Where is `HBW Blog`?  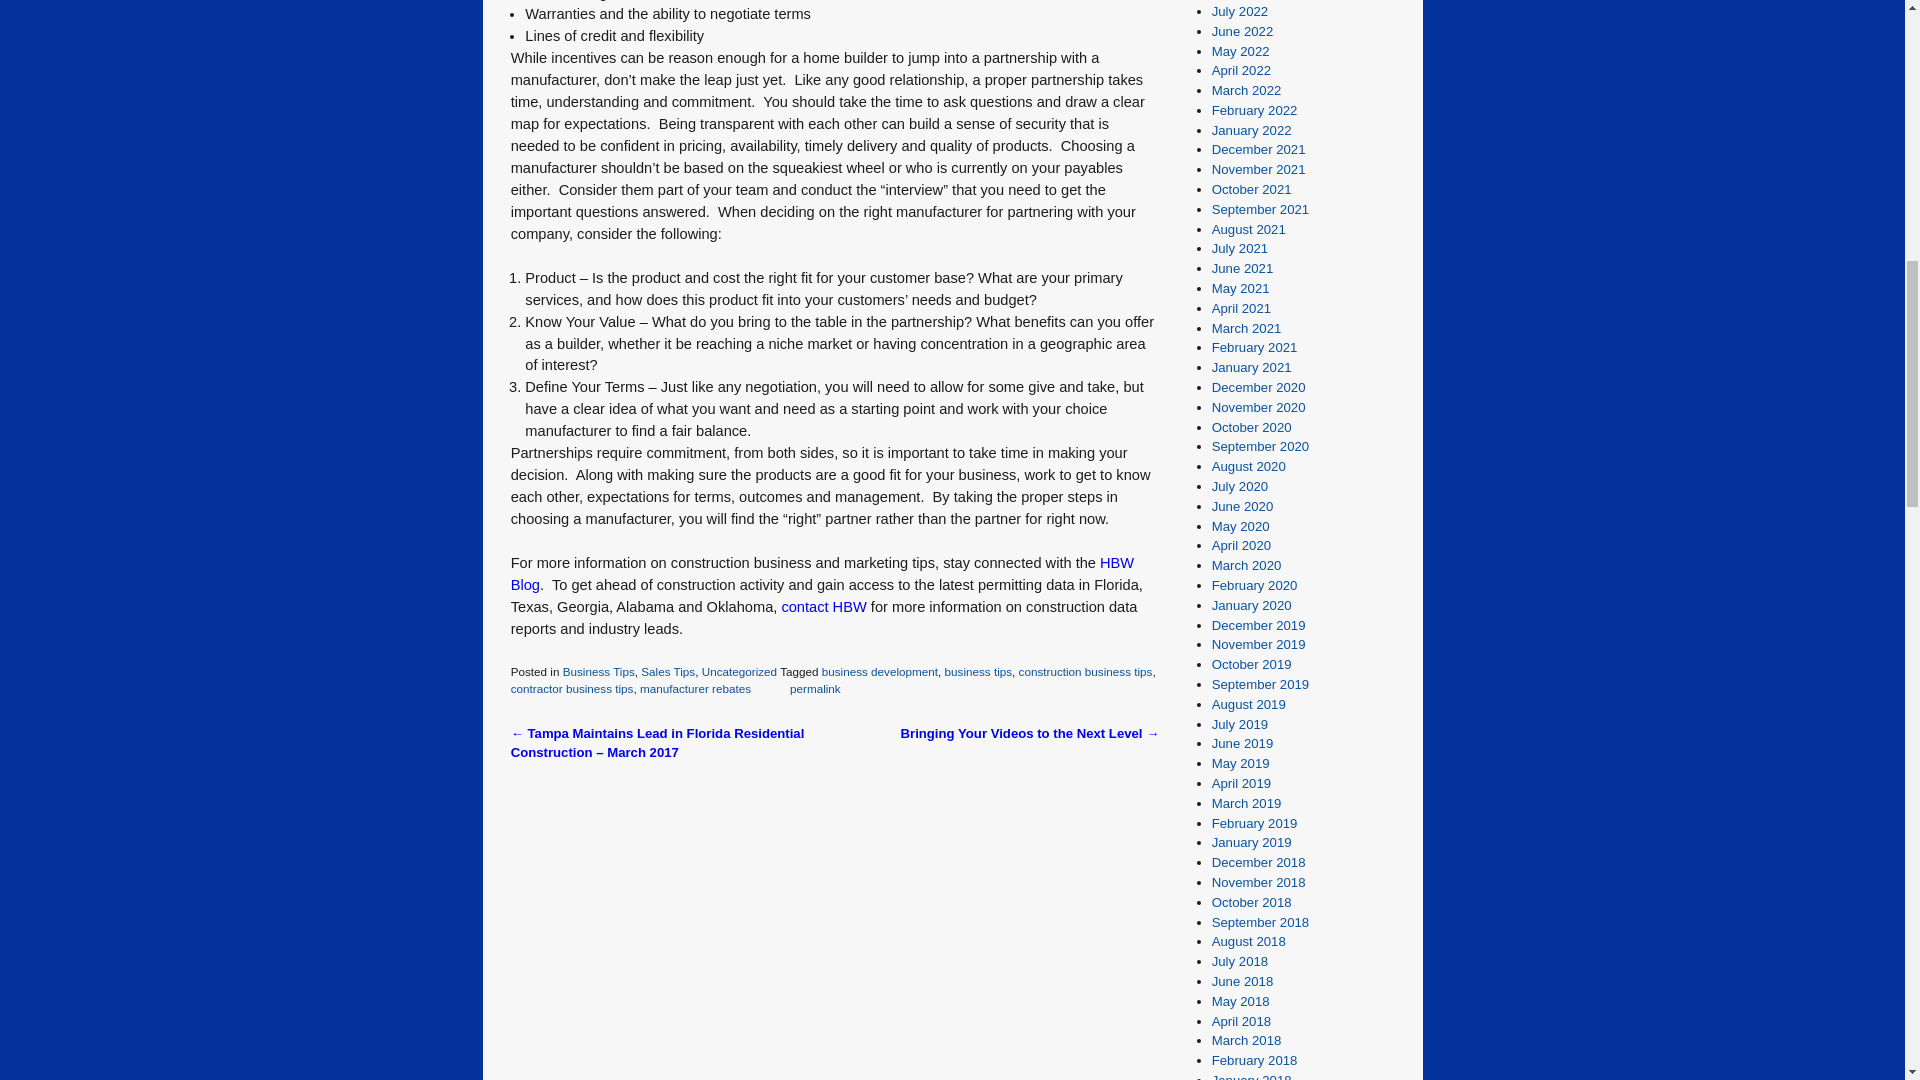
HBW Blog is located at coordinates (822, 574).